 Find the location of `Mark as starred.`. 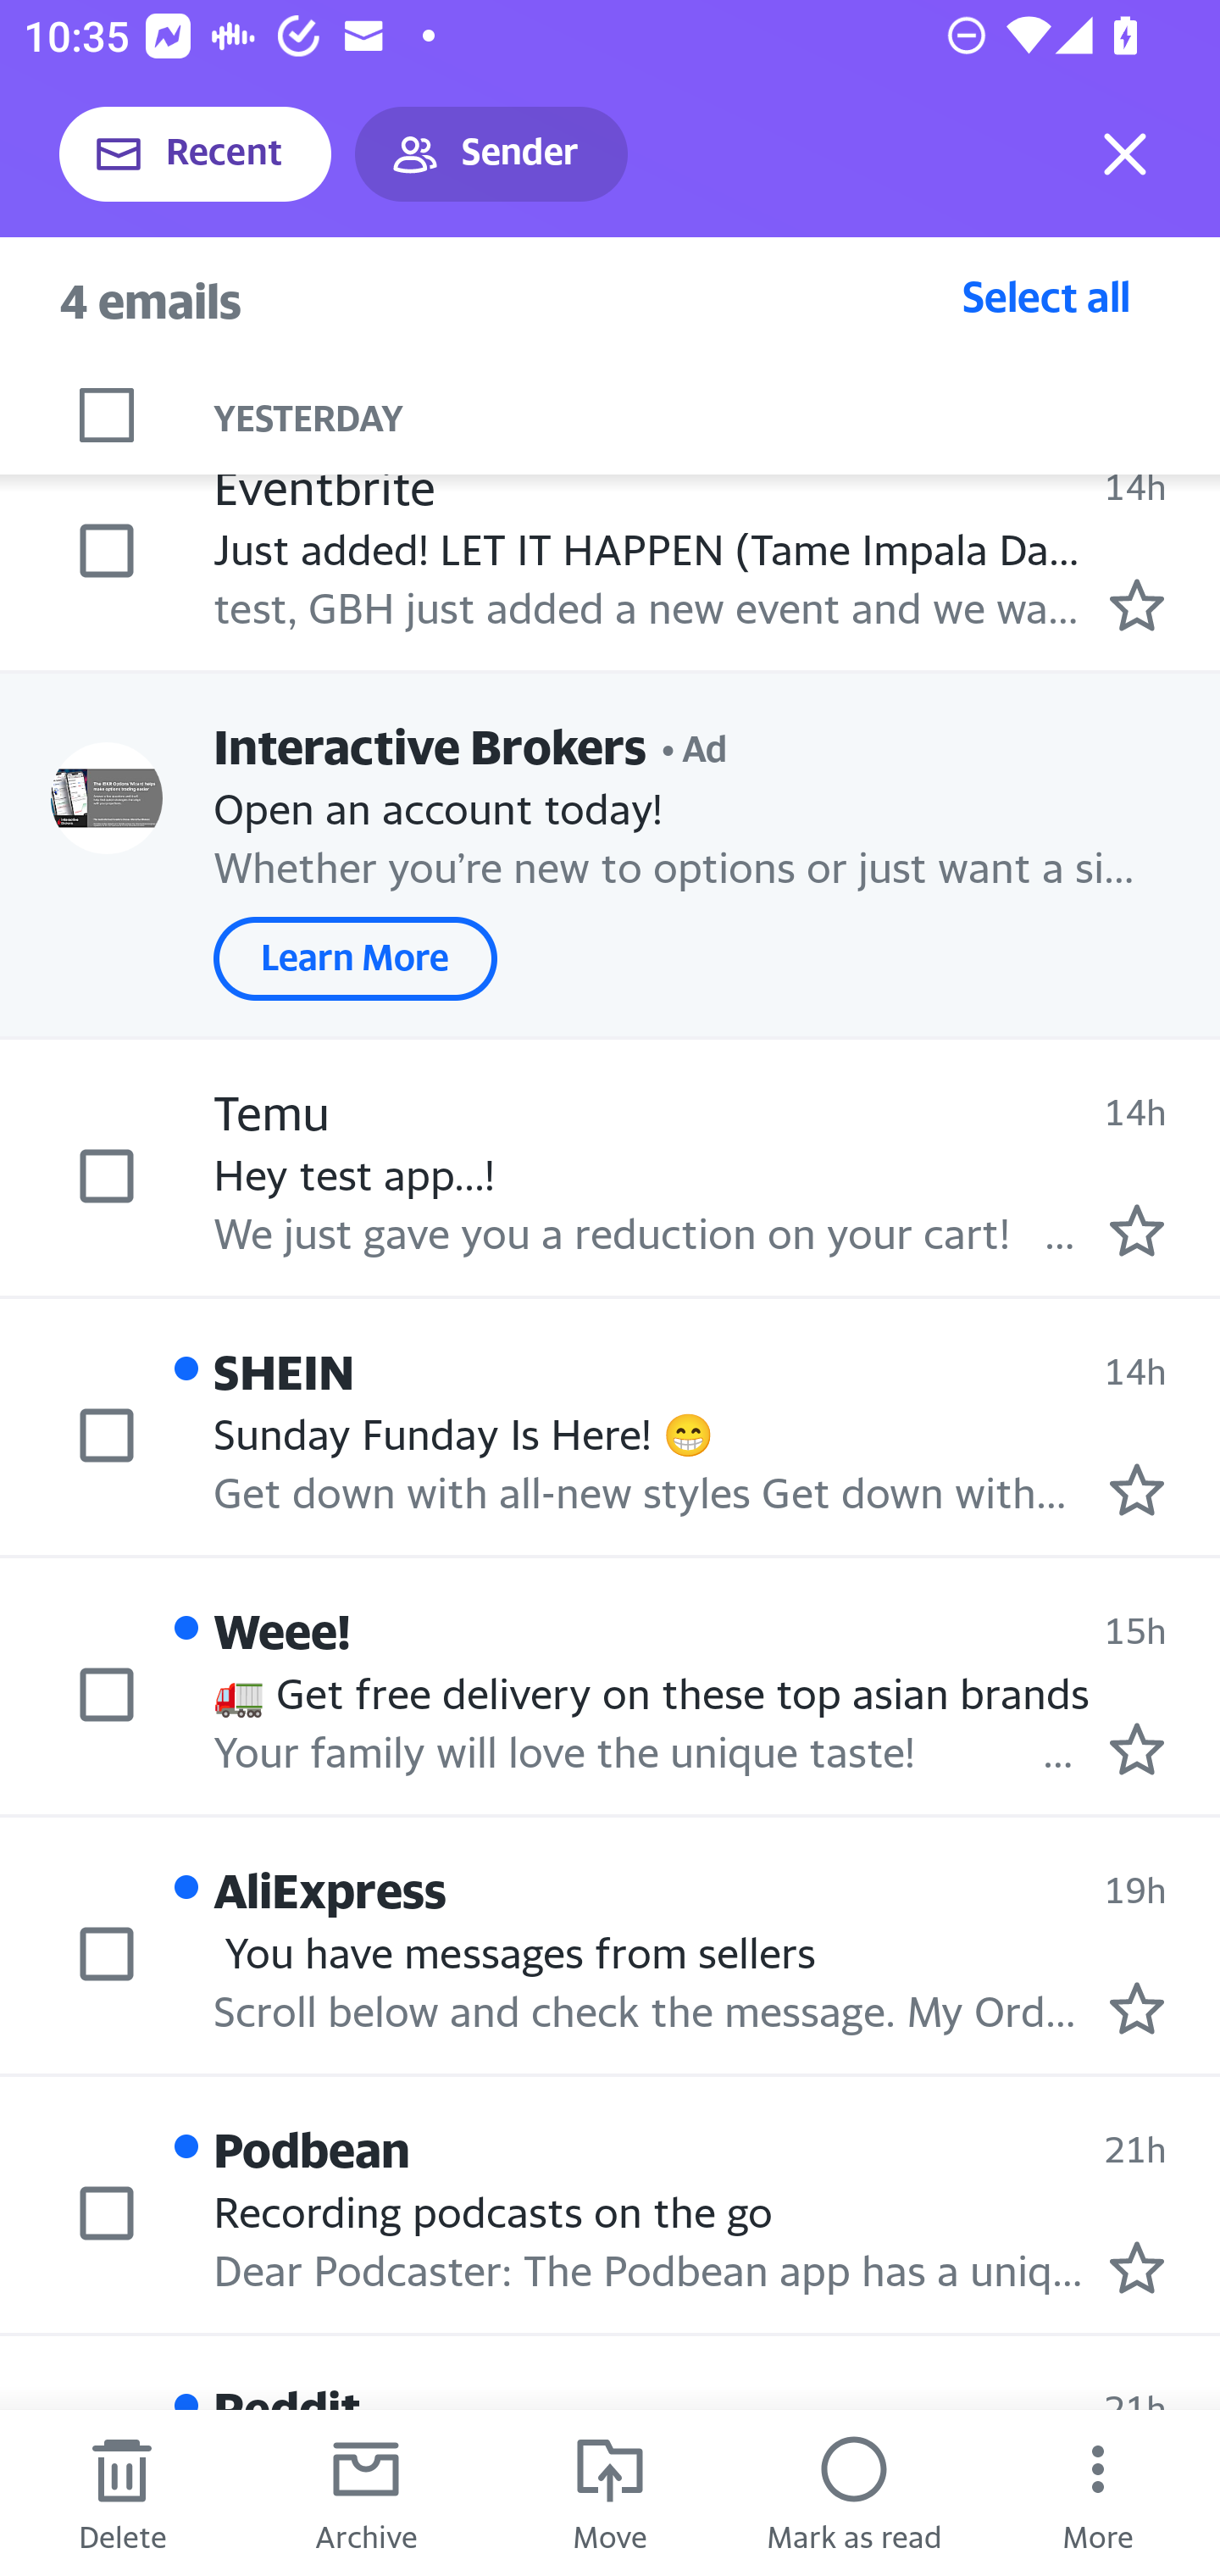

Mark as starred. is located at coordinates (1137, 1490).